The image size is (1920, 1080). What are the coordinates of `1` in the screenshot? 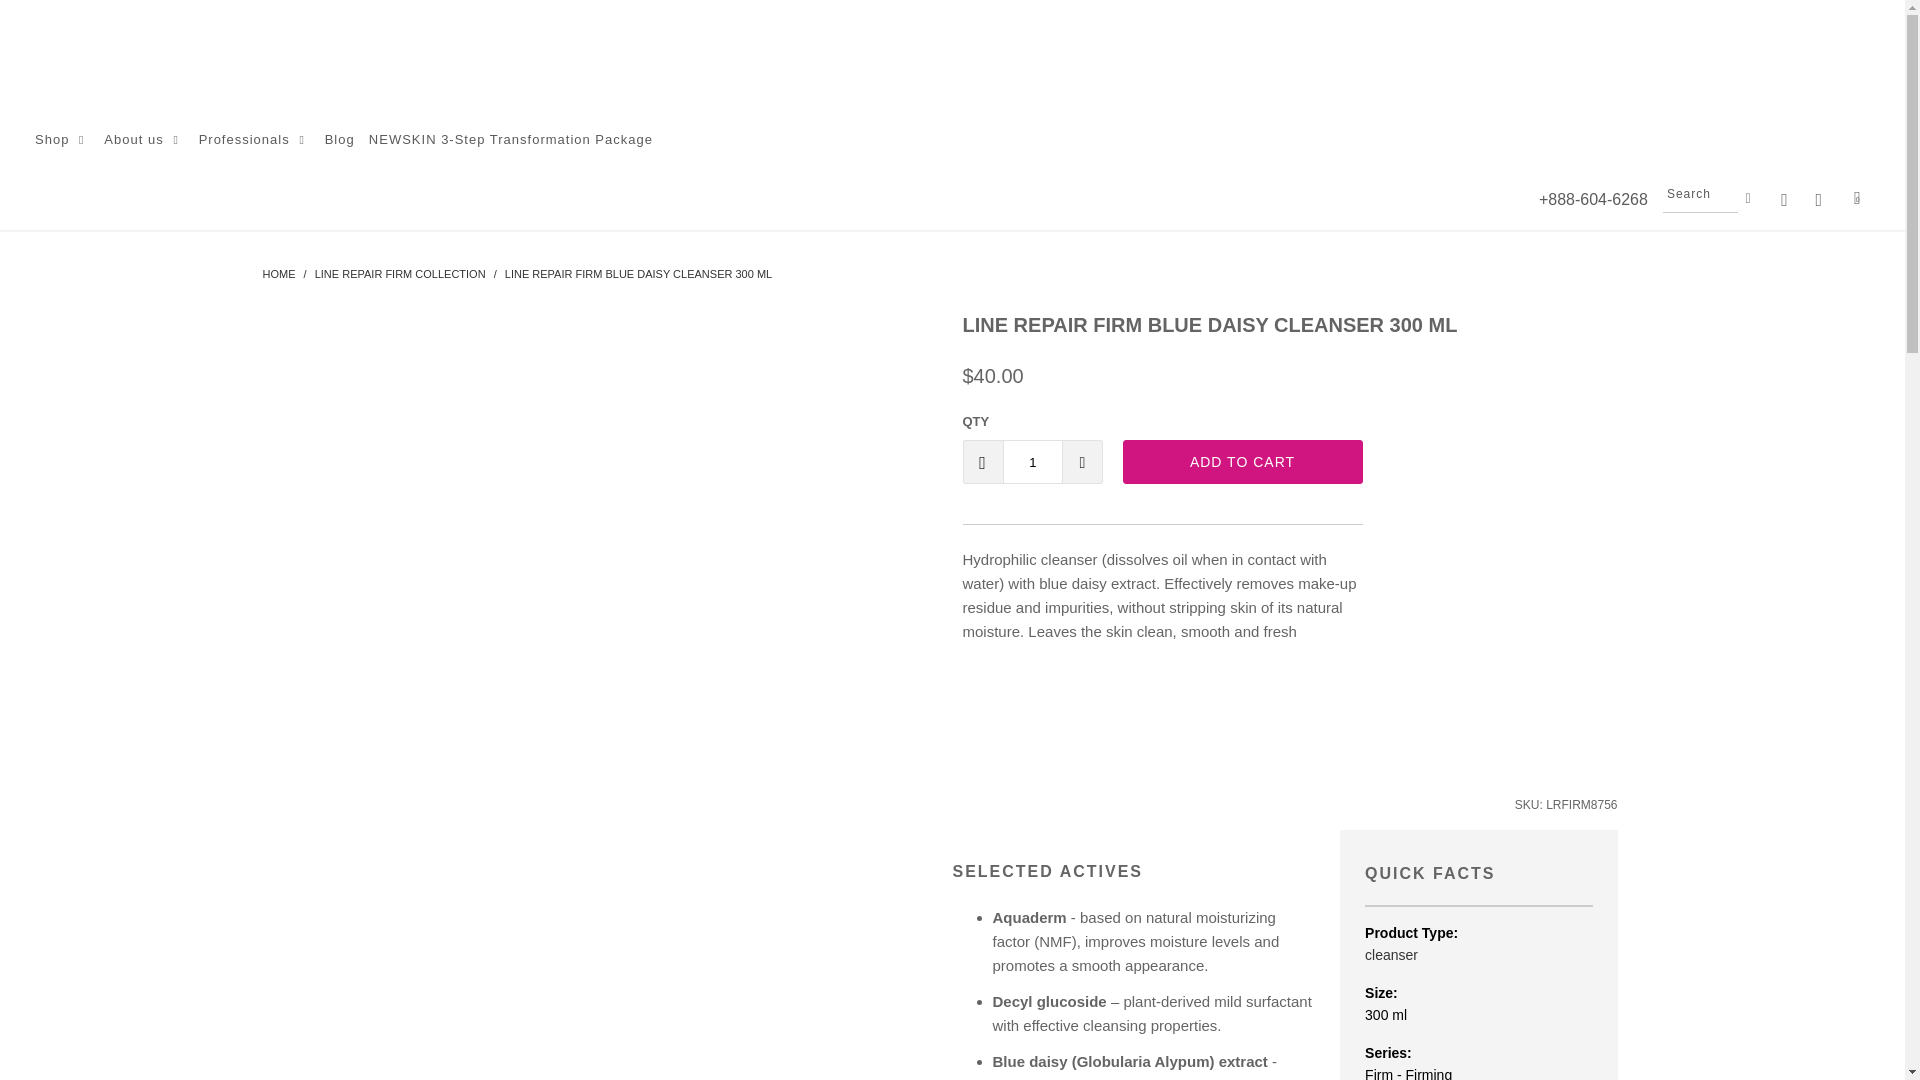 It's located at (1032, 461).